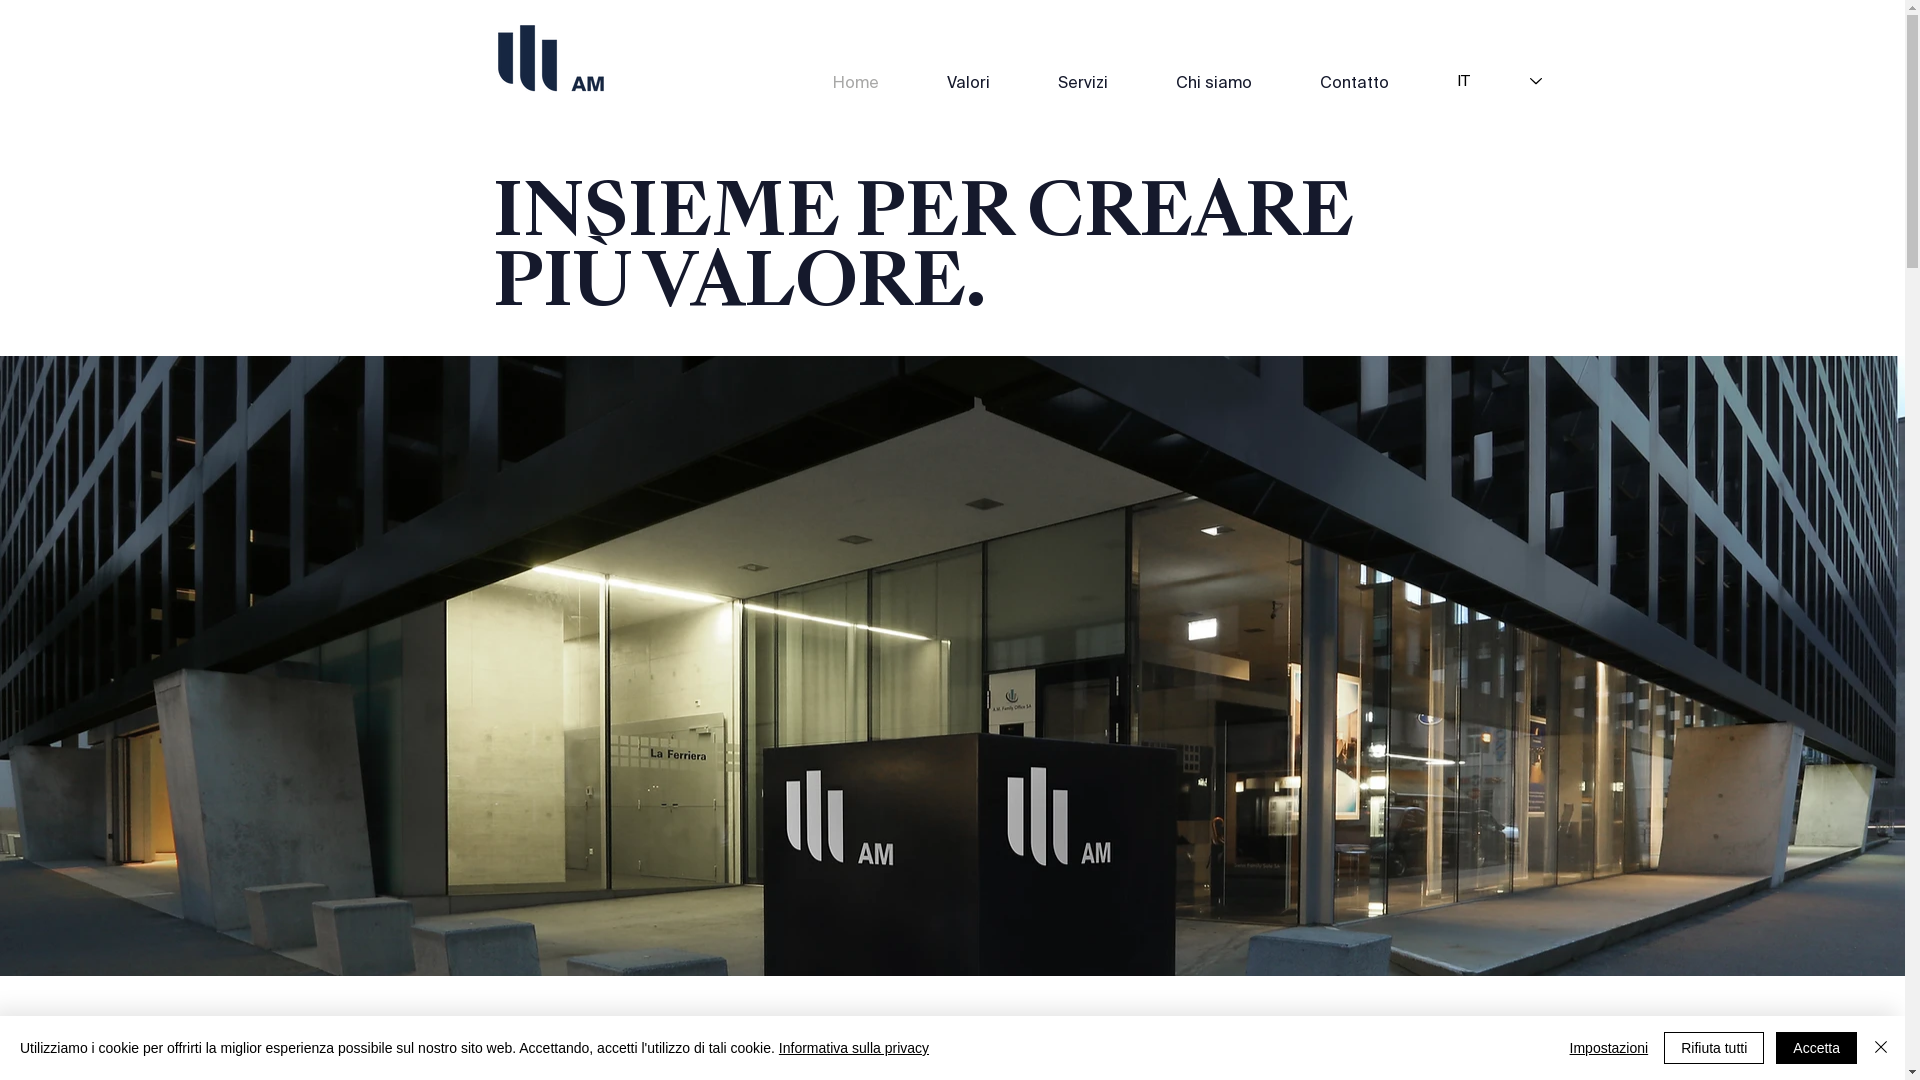 This screenshot has width=1920, height=1080. What do you see at coordinates (875, 84) in the screenshot?
I see `Home` at bounding box center [875, 84].